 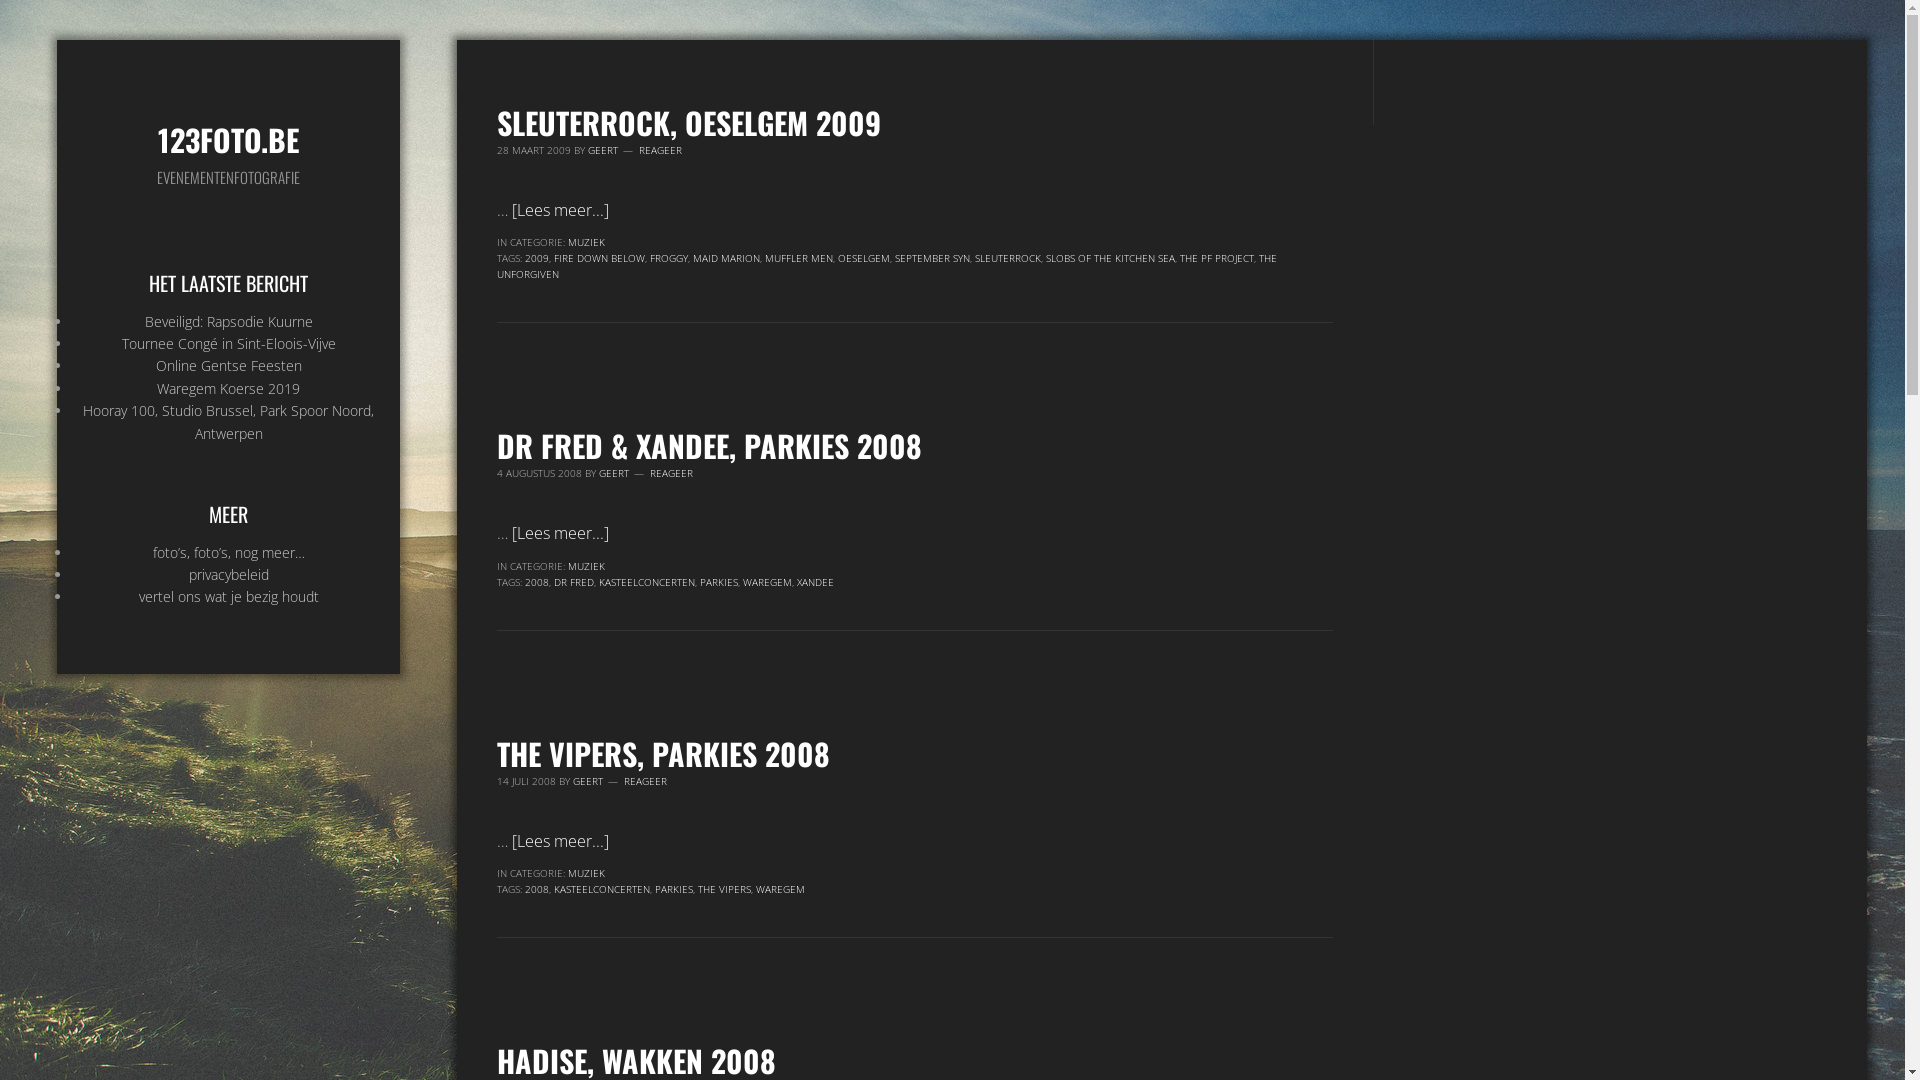 What do you see at coordinates (887, 266) in the screenshot?
I see `THE UNFORGIVEN` at bounding box center [887, 266].